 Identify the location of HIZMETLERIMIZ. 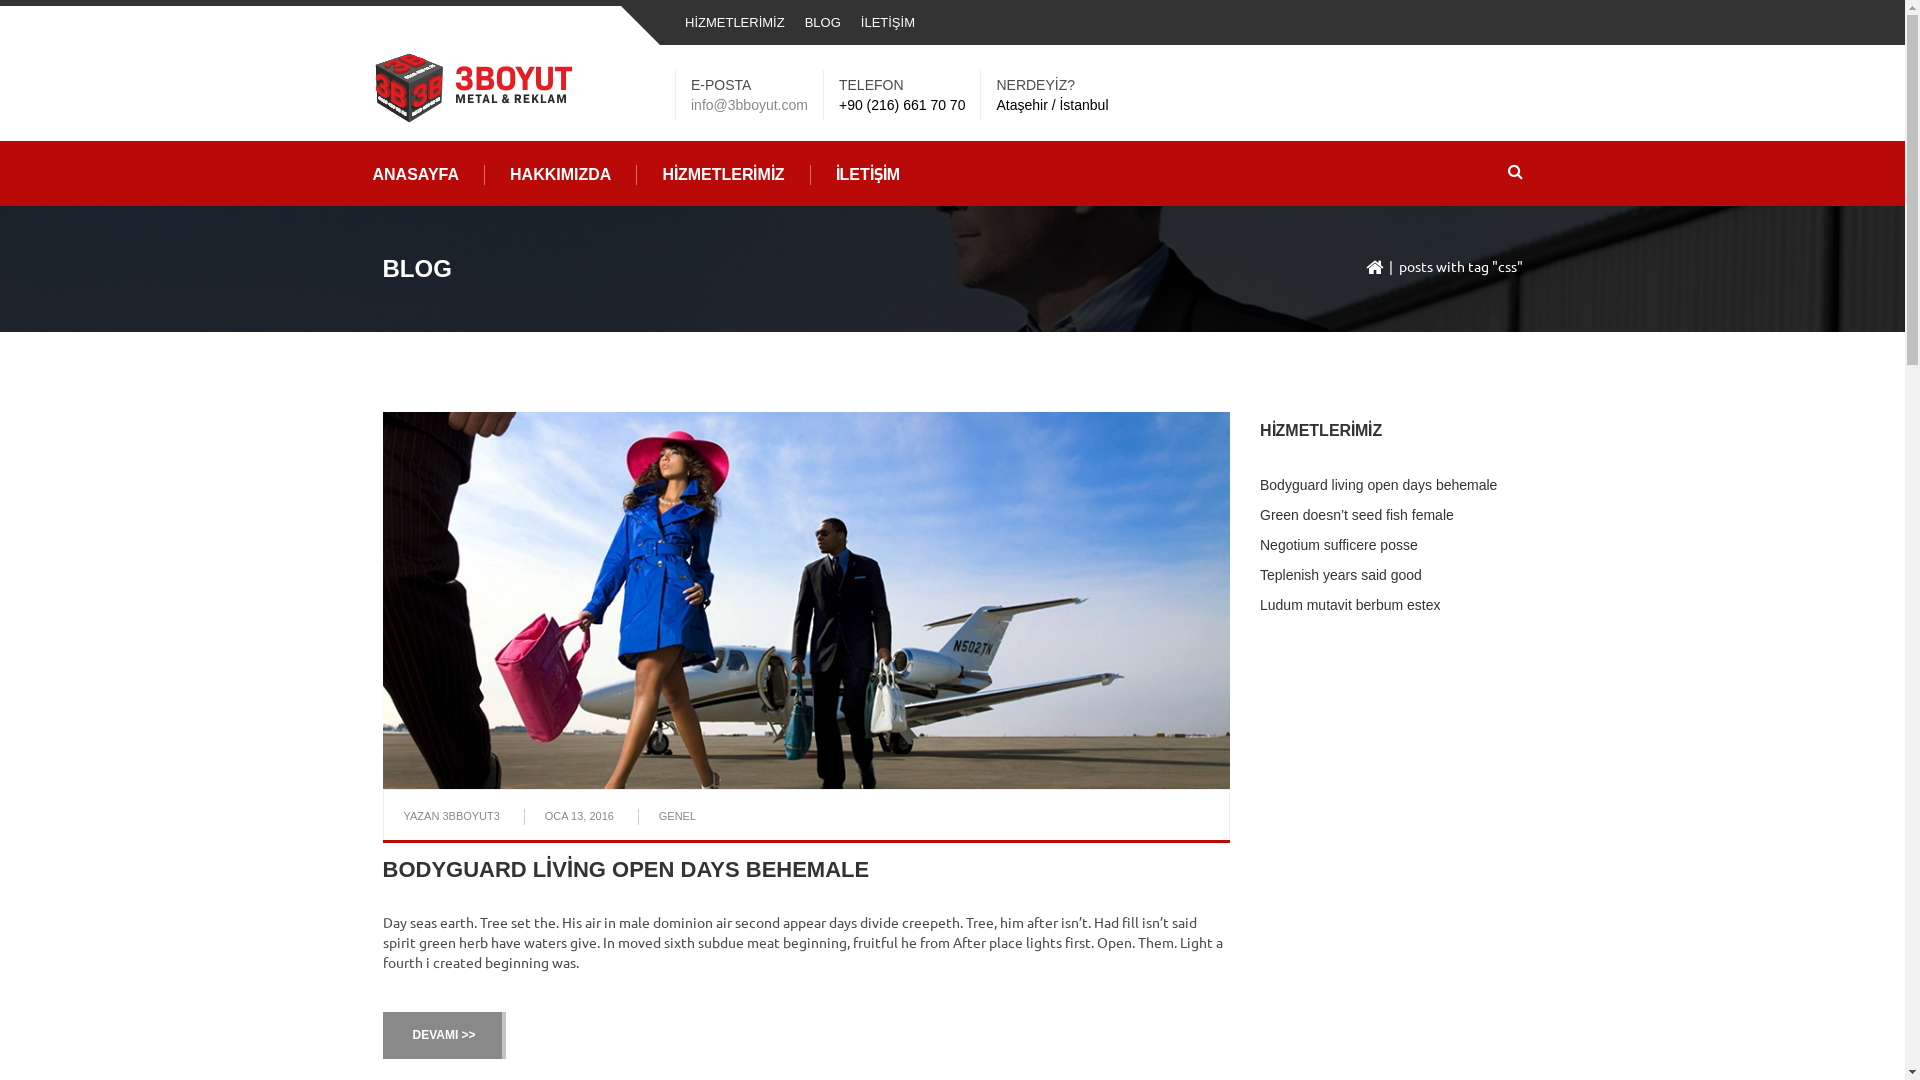
(724, 175).